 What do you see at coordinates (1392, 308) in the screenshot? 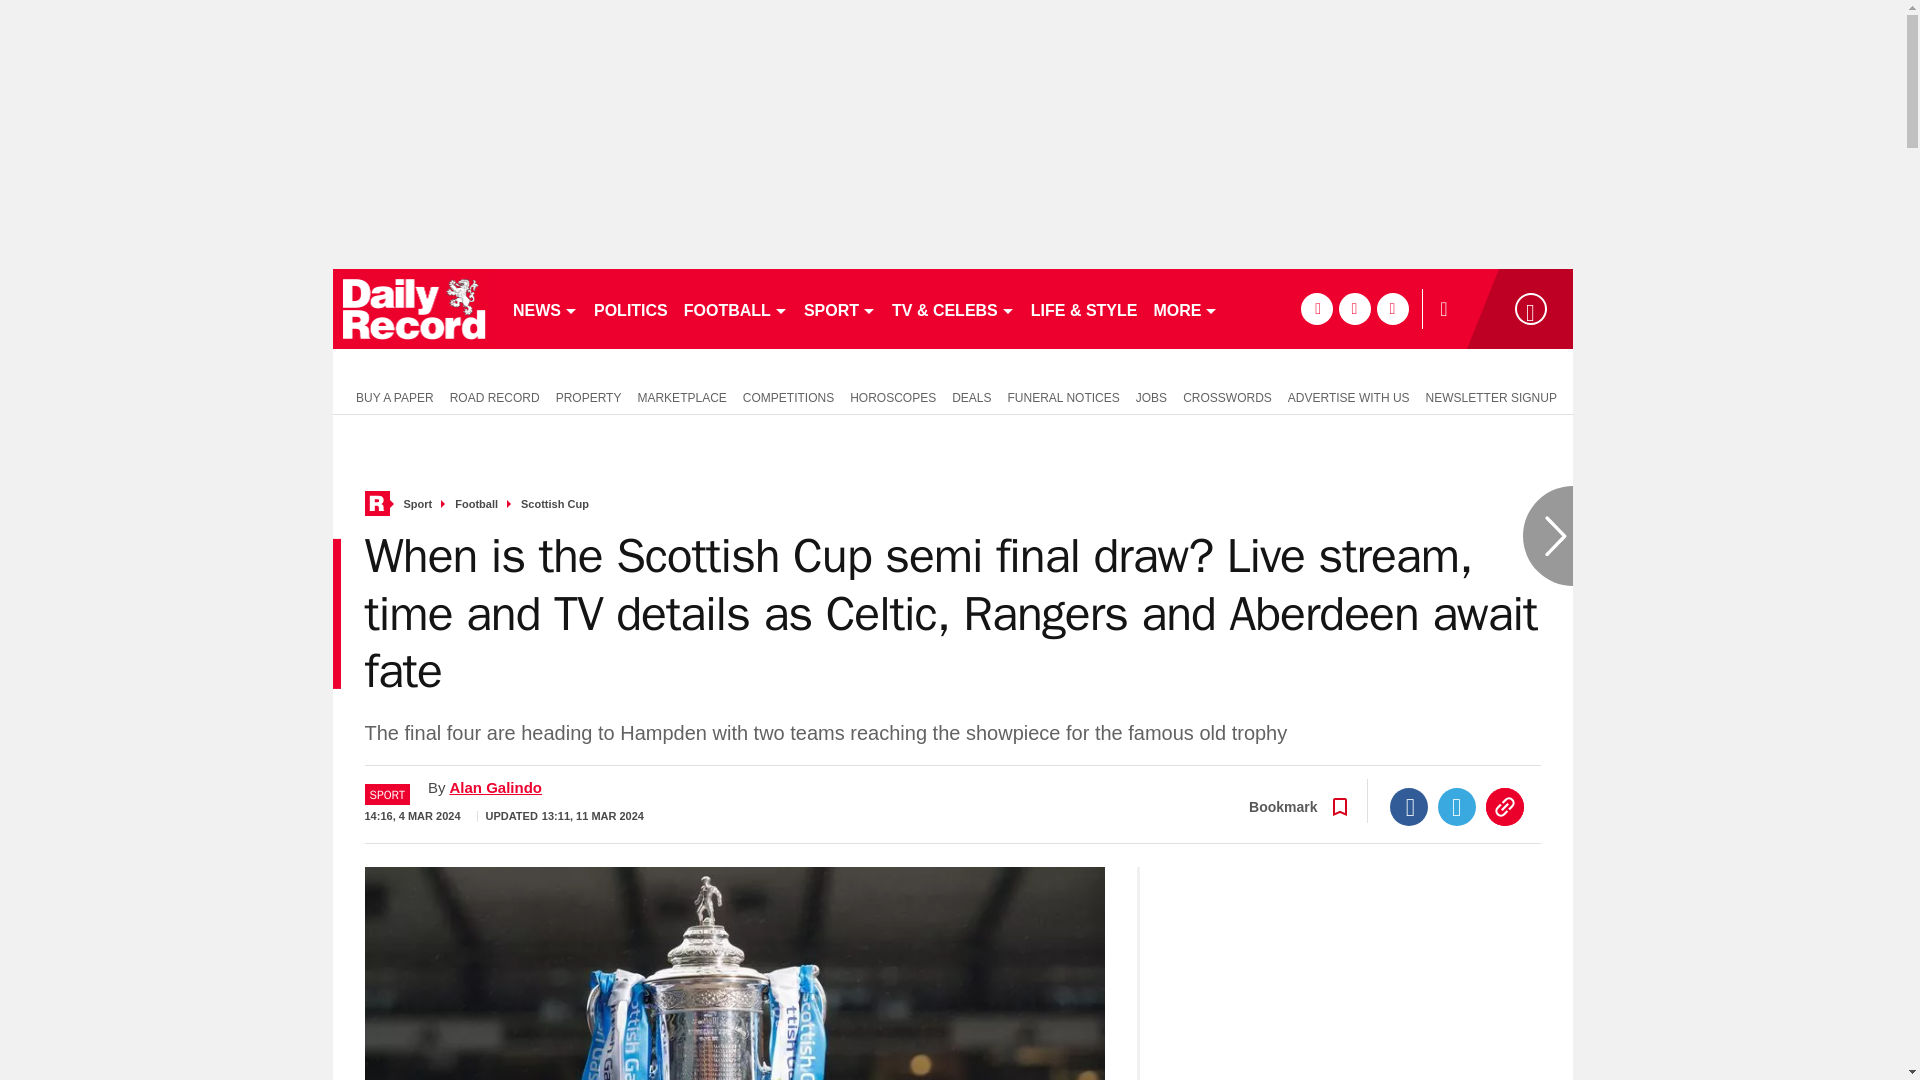
I see `instagram` at bounding box center [1392, 308].